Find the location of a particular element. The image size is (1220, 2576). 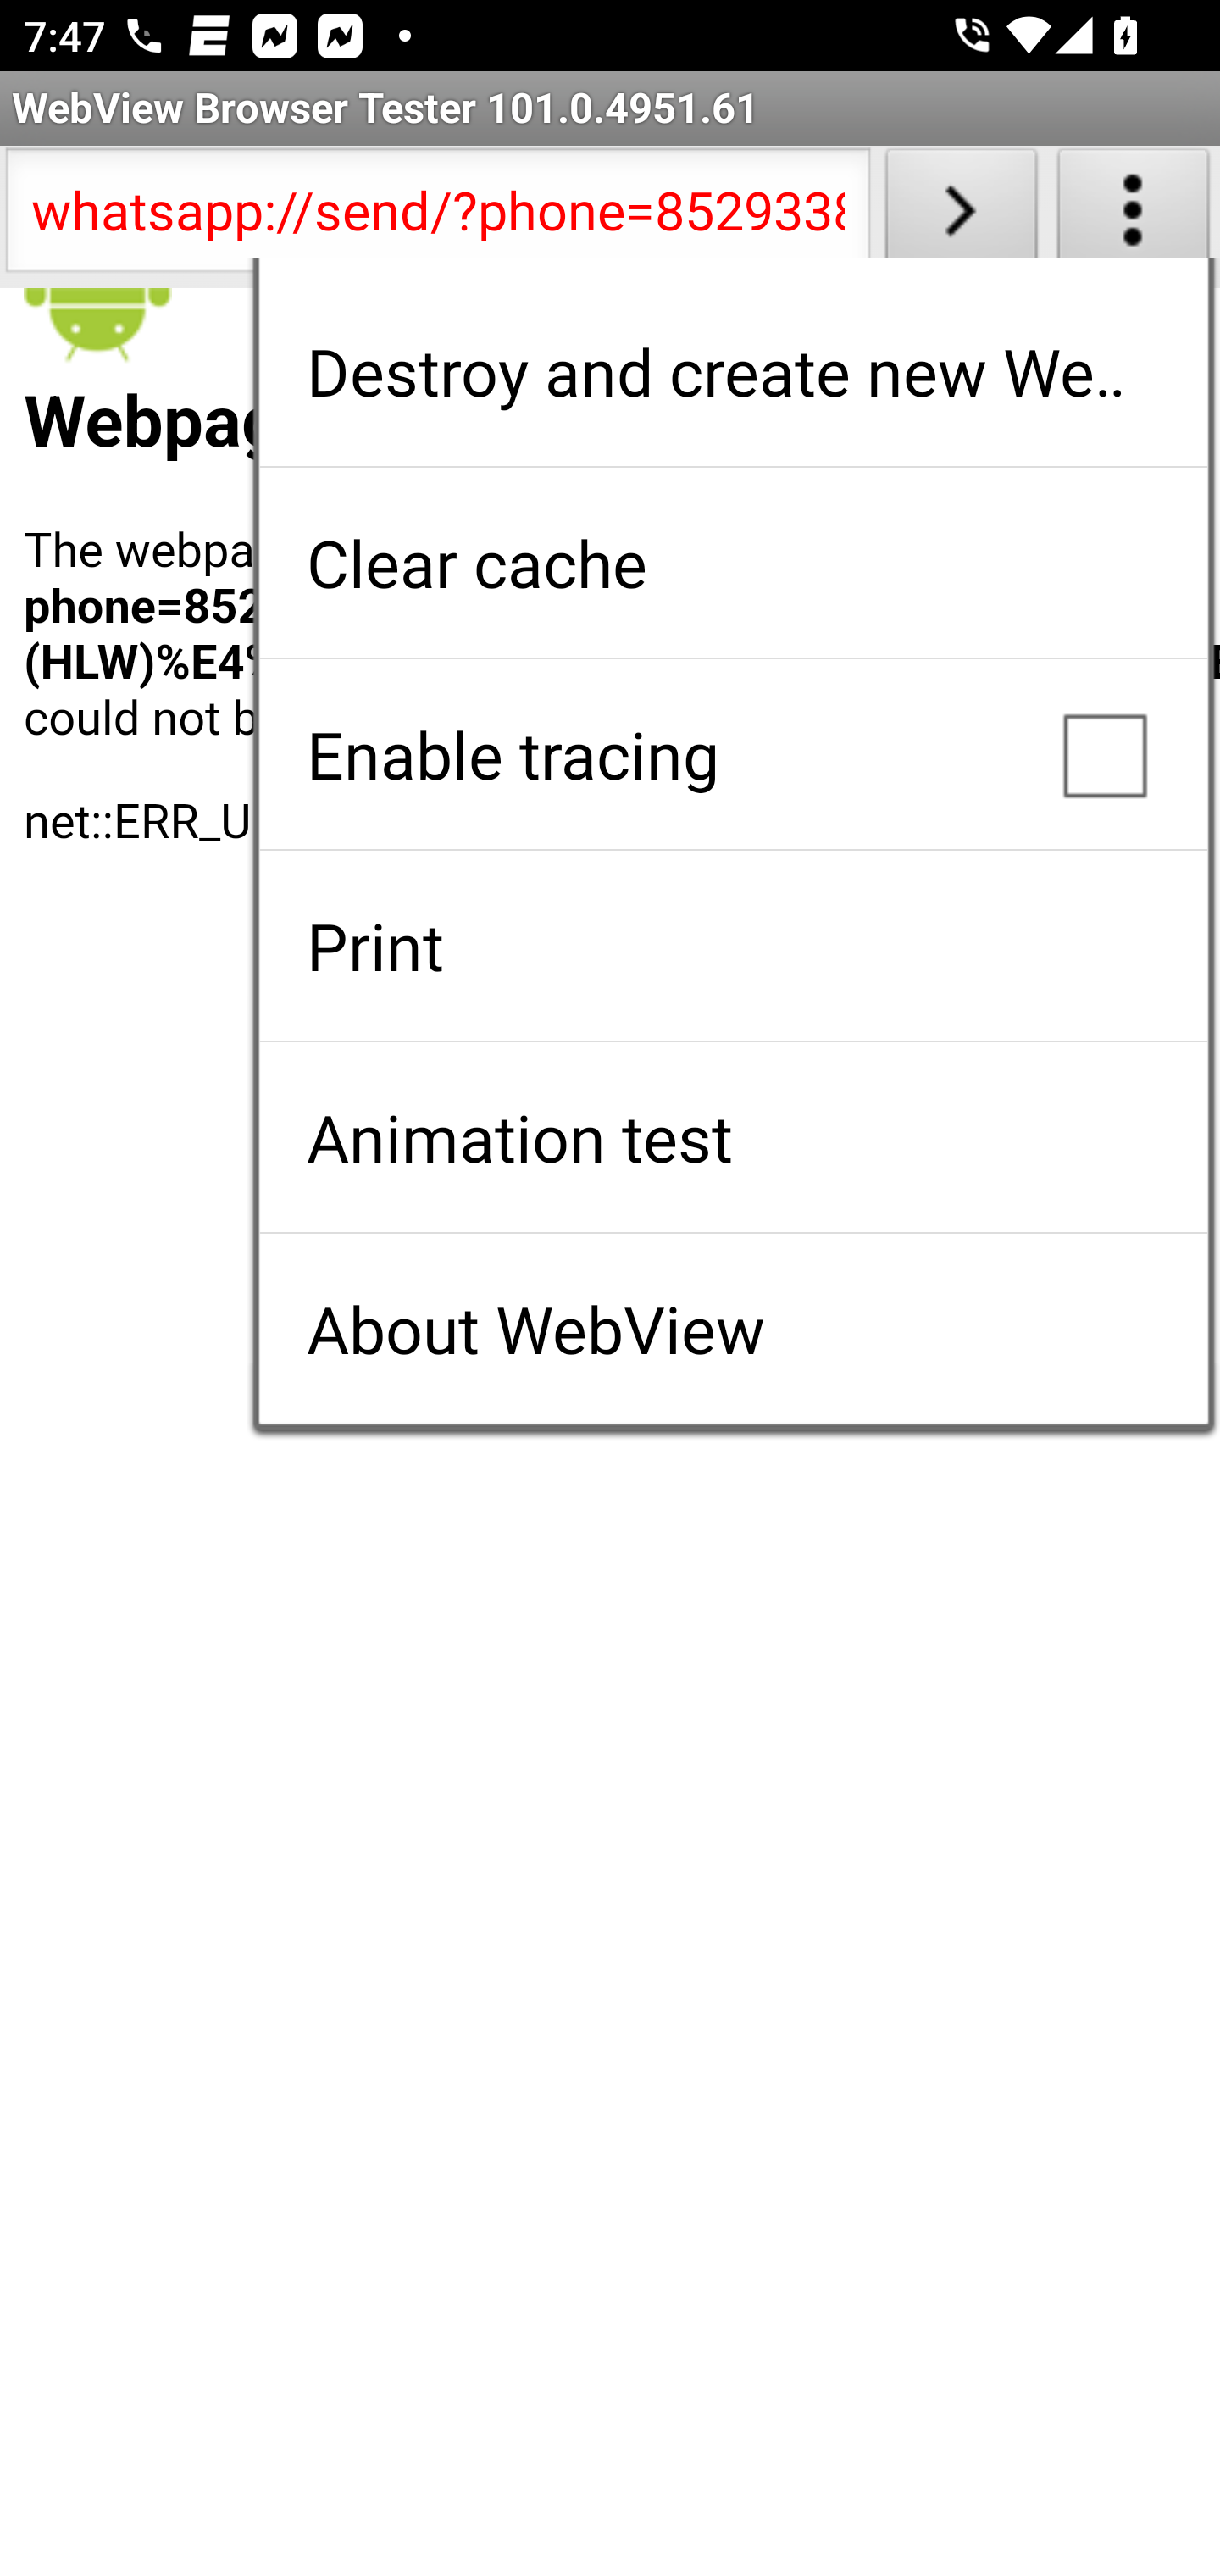

Clear cache is located at coordinates (733, 563).